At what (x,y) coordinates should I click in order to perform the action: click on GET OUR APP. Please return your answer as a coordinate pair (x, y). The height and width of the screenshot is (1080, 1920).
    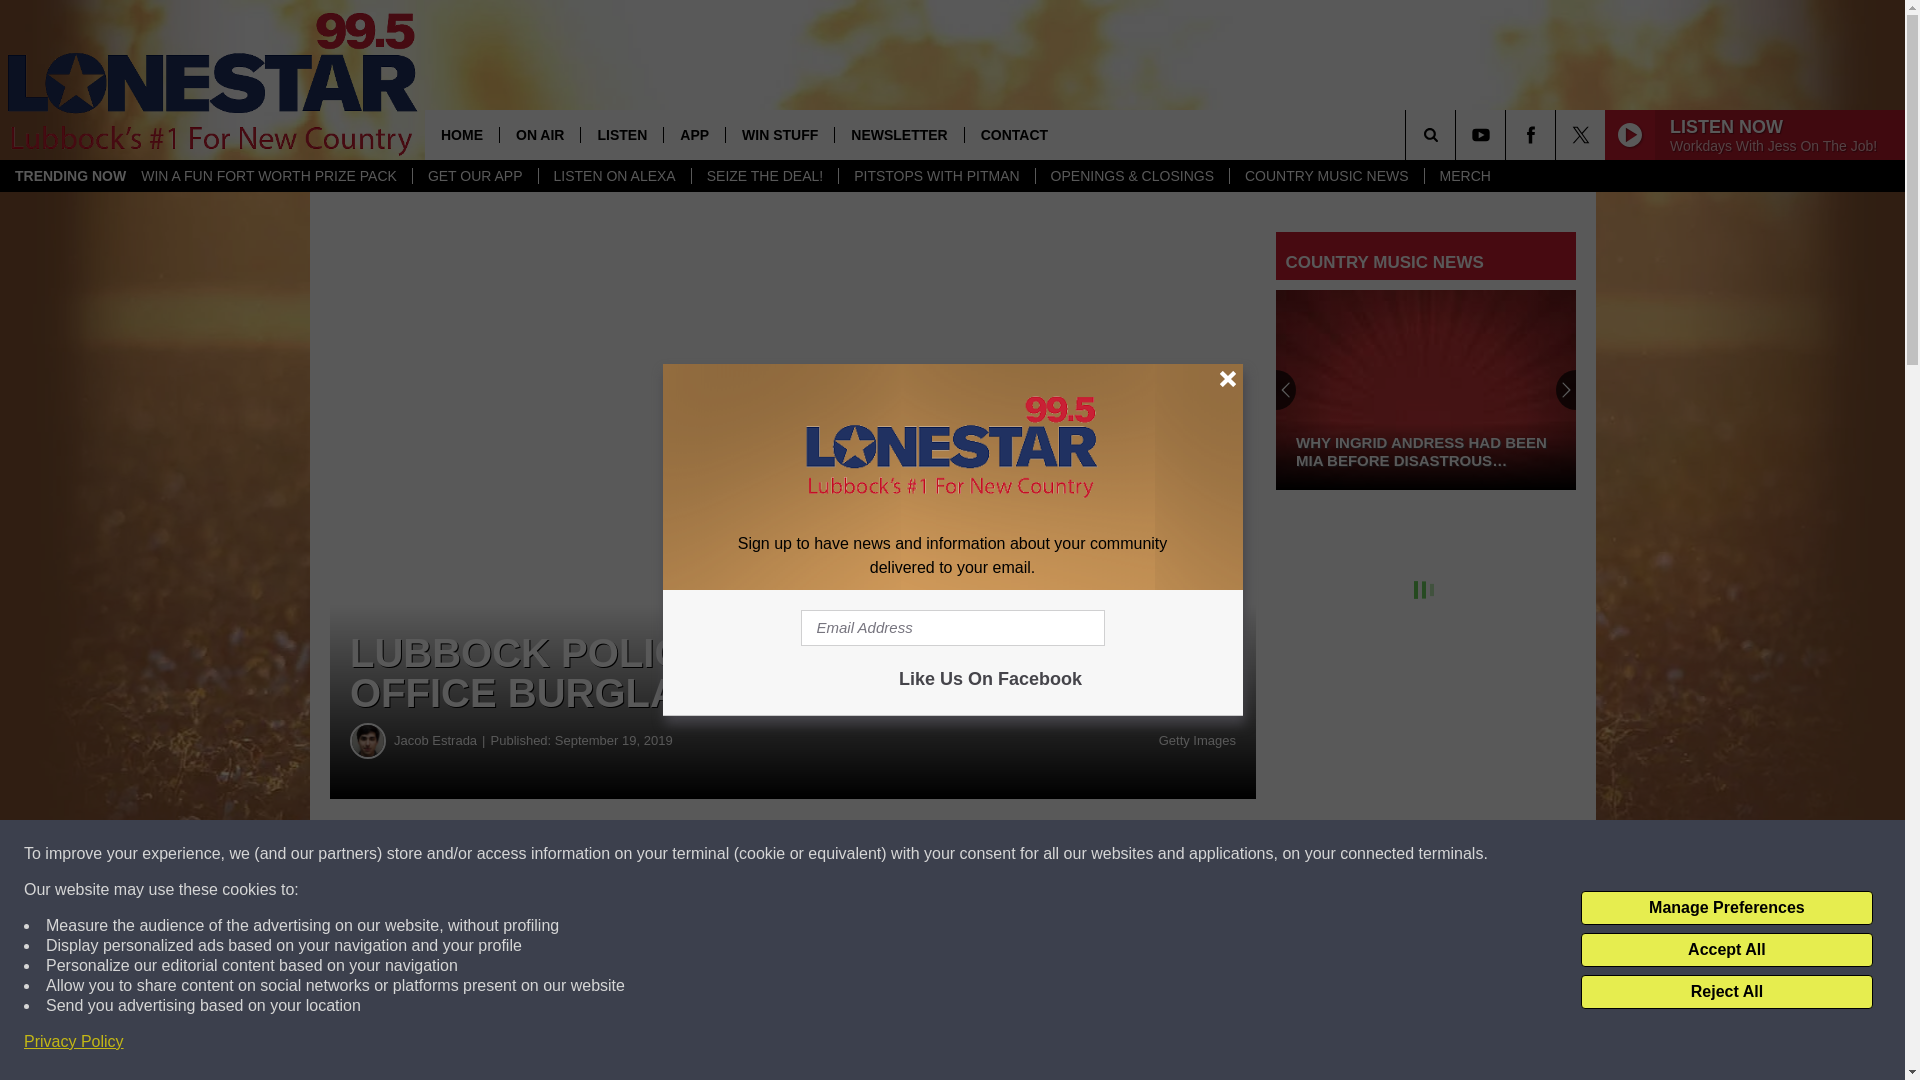
    Looking at the image, I should click on (474, 176).